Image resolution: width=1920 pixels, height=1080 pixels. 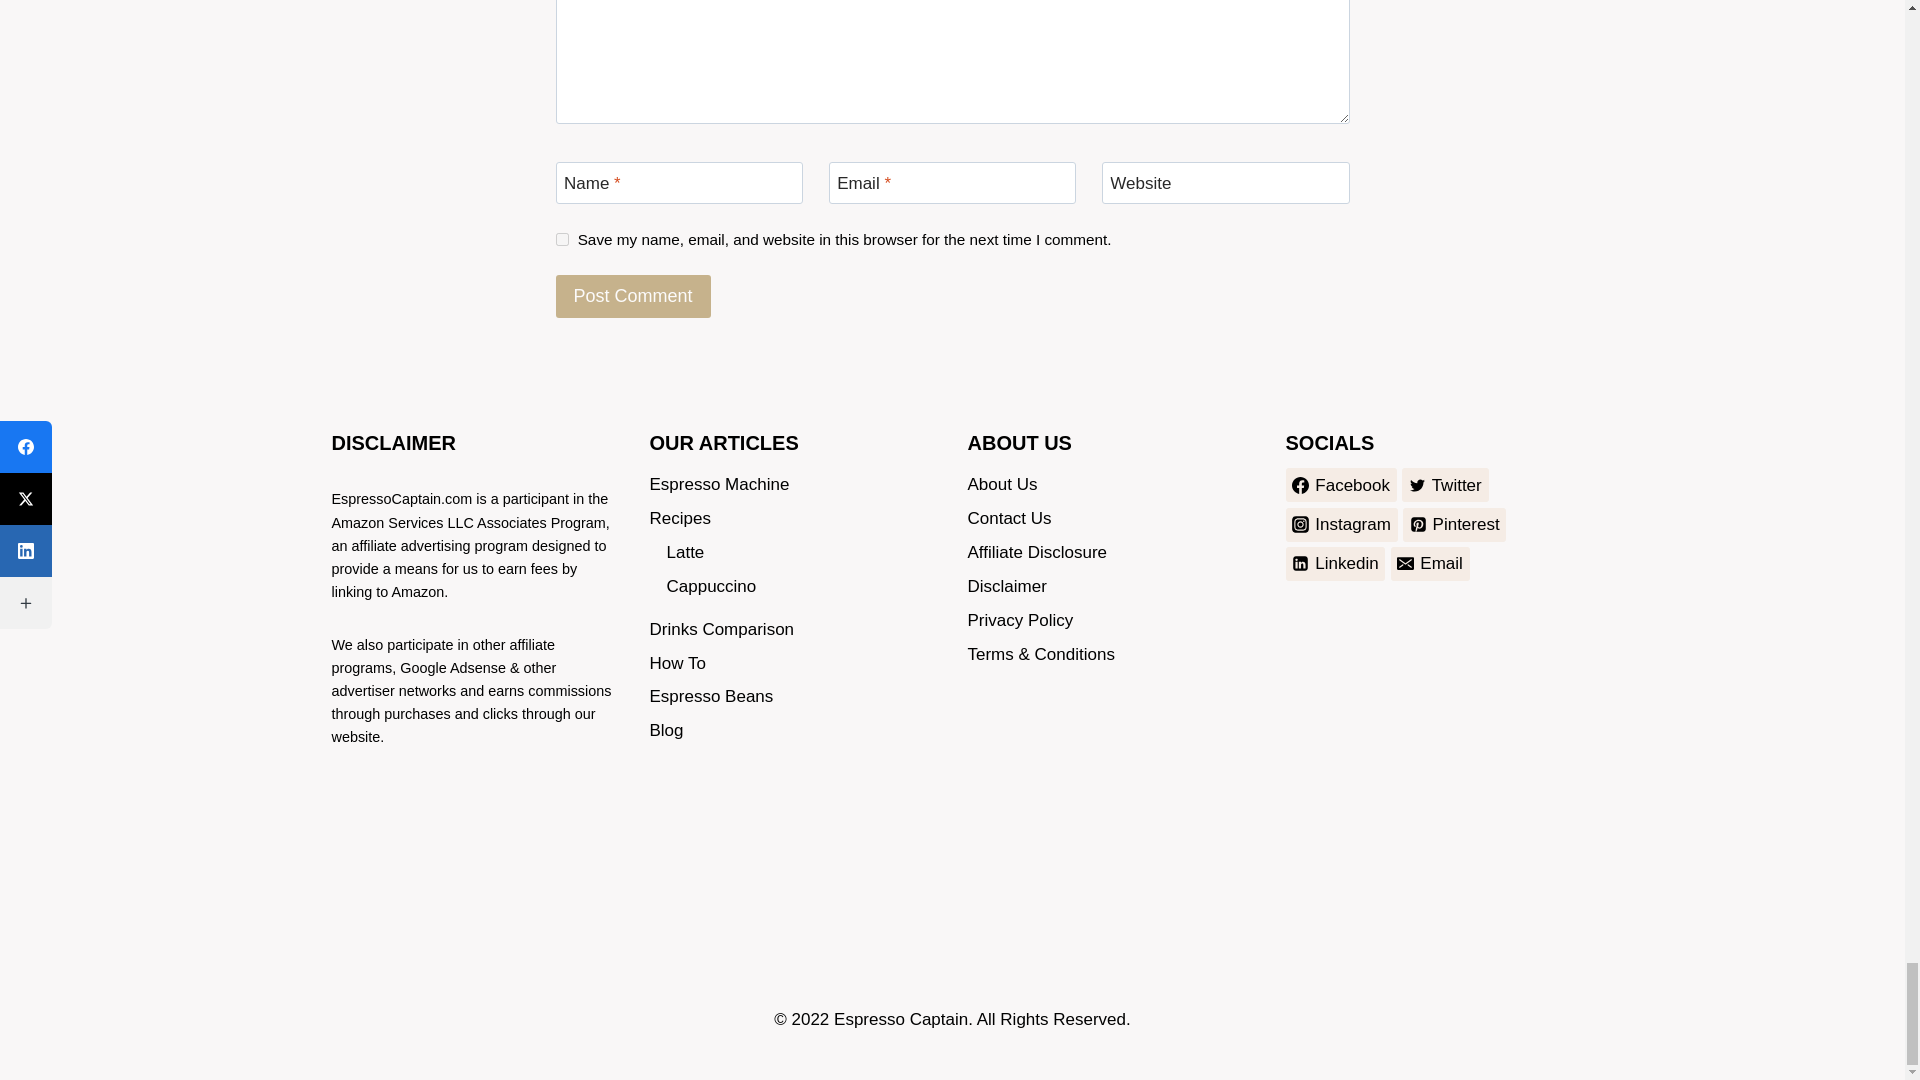 I want to click on DMCA.com Protection Status, so click(x=476, y=853).